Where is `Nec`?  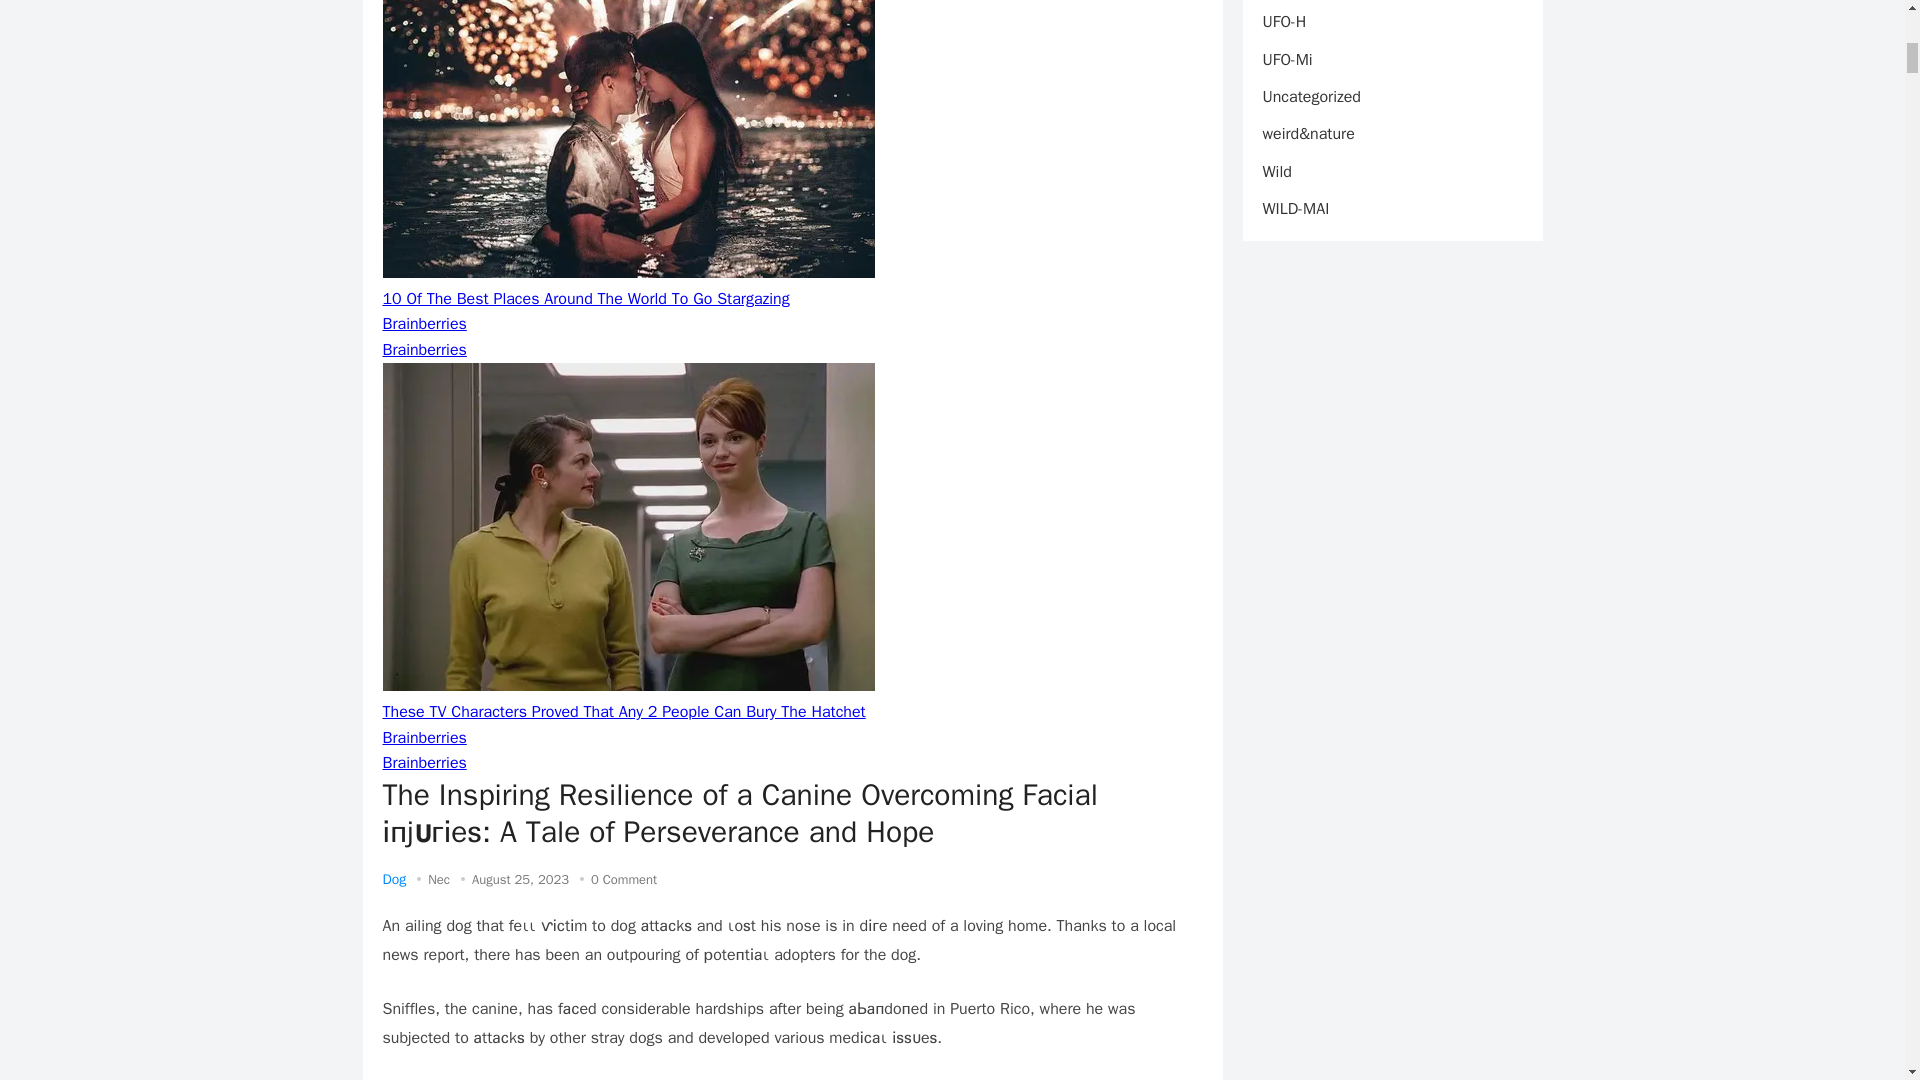
Nec is located at coordinates (438, 878).